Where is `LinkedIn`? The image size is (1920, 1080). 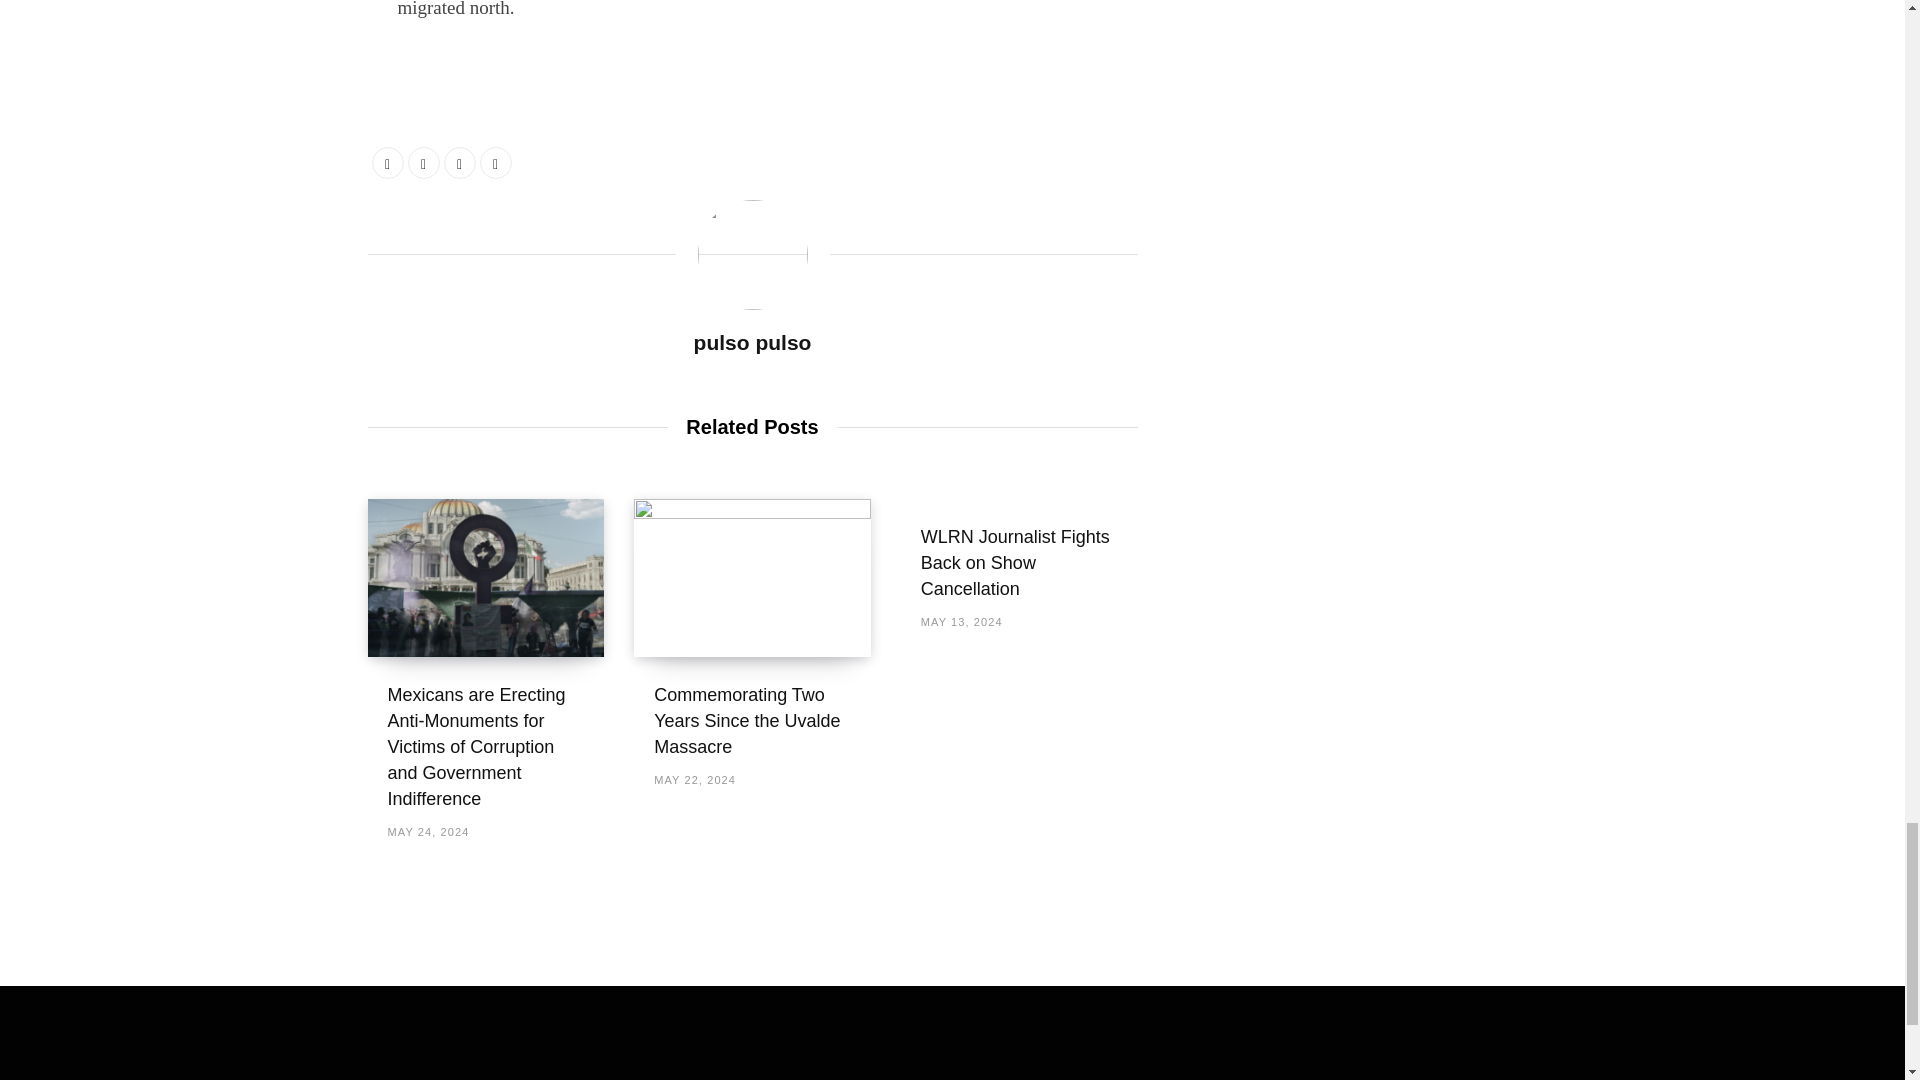
LinkedIn is located at coordinates (460, 162).